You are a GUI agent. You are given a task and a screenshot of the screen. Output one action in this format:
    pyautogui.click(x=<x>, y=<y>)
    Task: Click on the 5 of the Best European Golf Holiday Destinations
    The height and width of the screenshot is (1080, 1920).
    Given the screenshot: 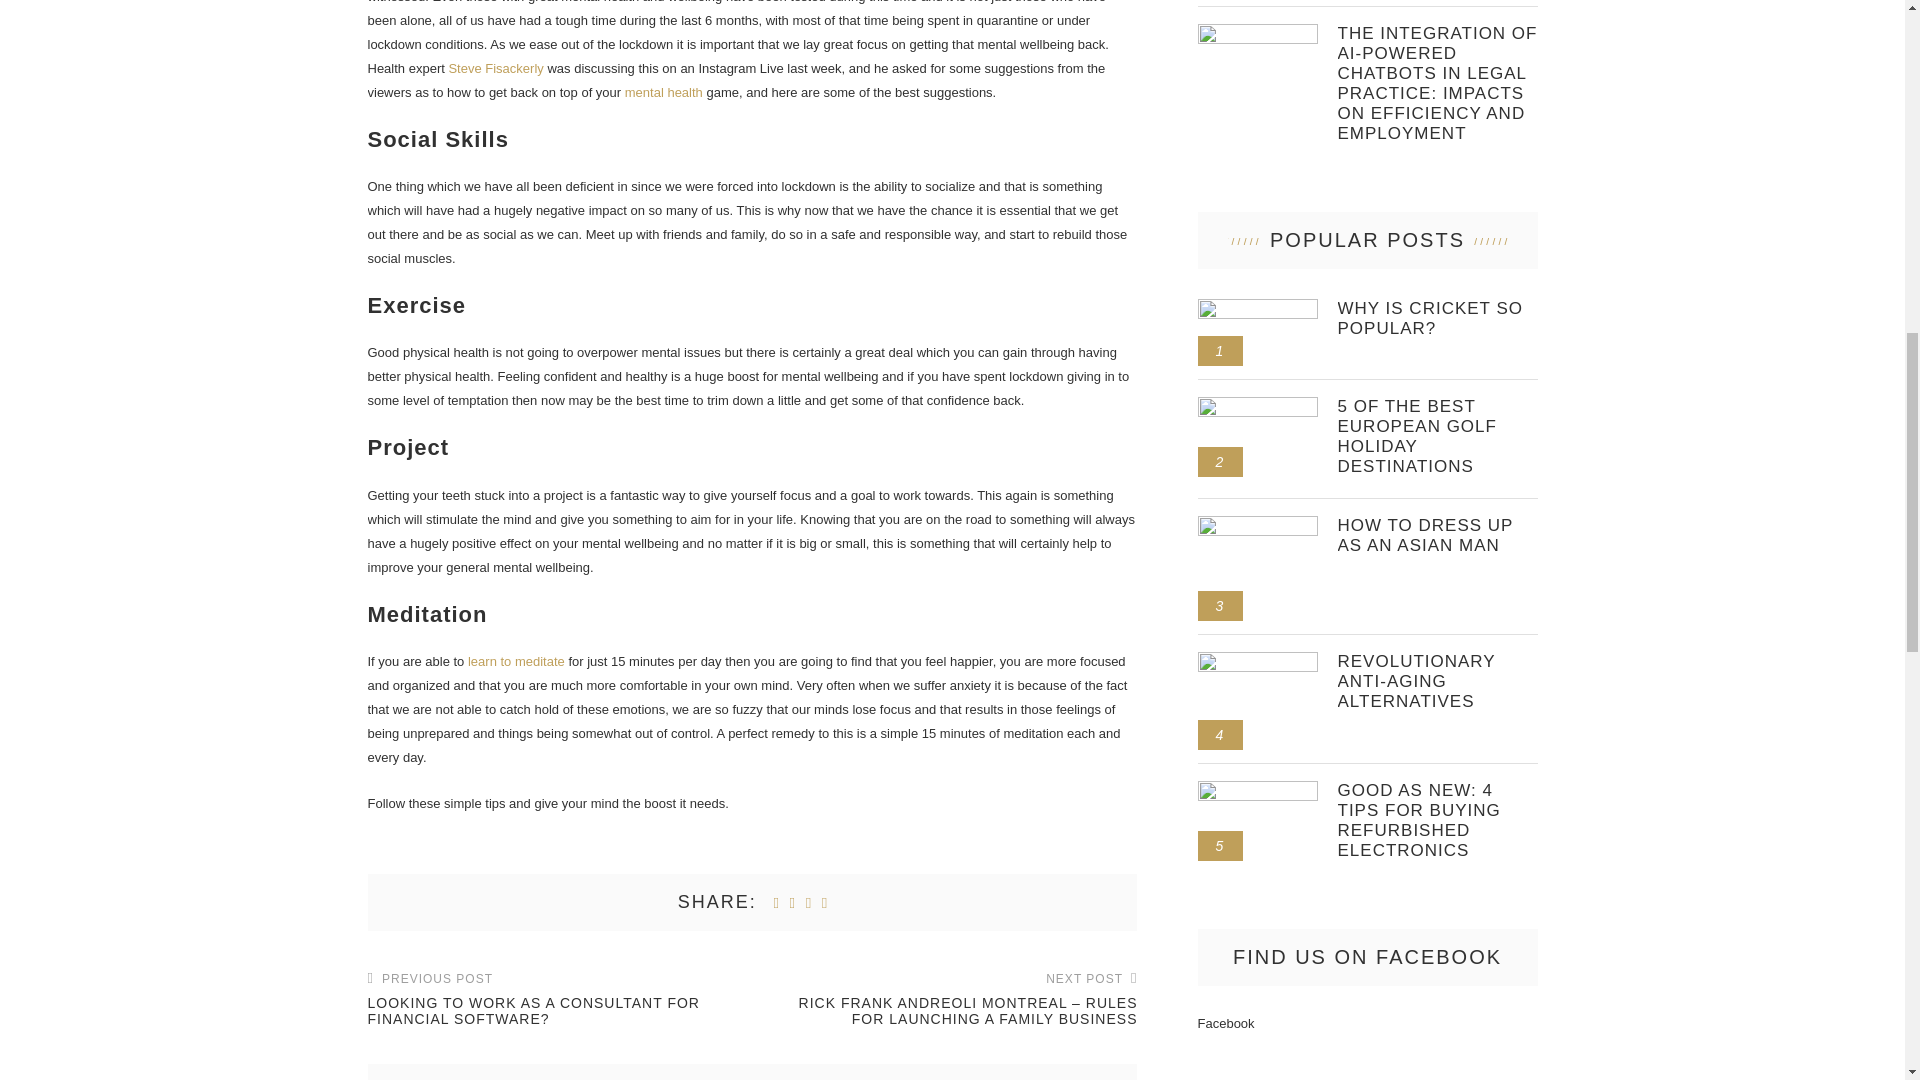 What is the action you would take?
    pyautogui.click(x=1258, y=404)
    